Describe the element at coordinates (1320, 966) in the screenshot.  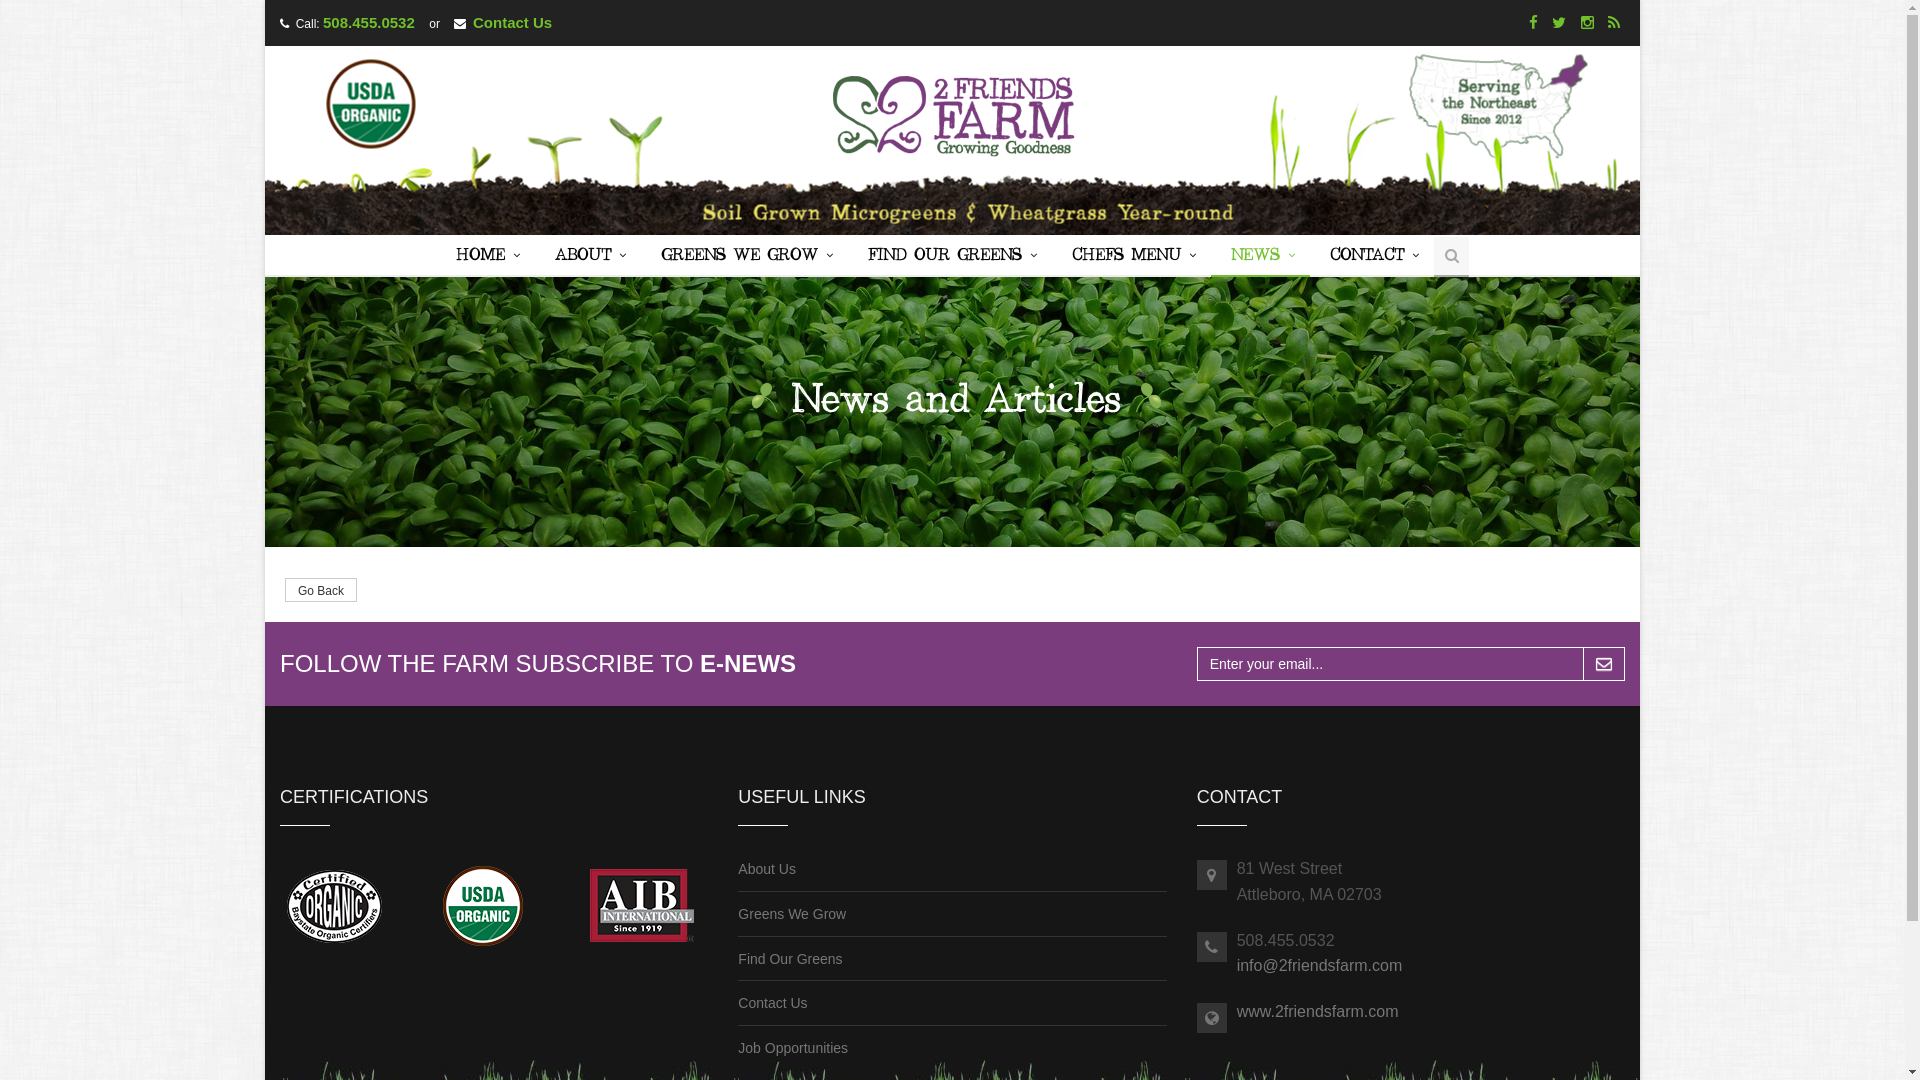
I see `info@2friendsfarm.com` at that location.